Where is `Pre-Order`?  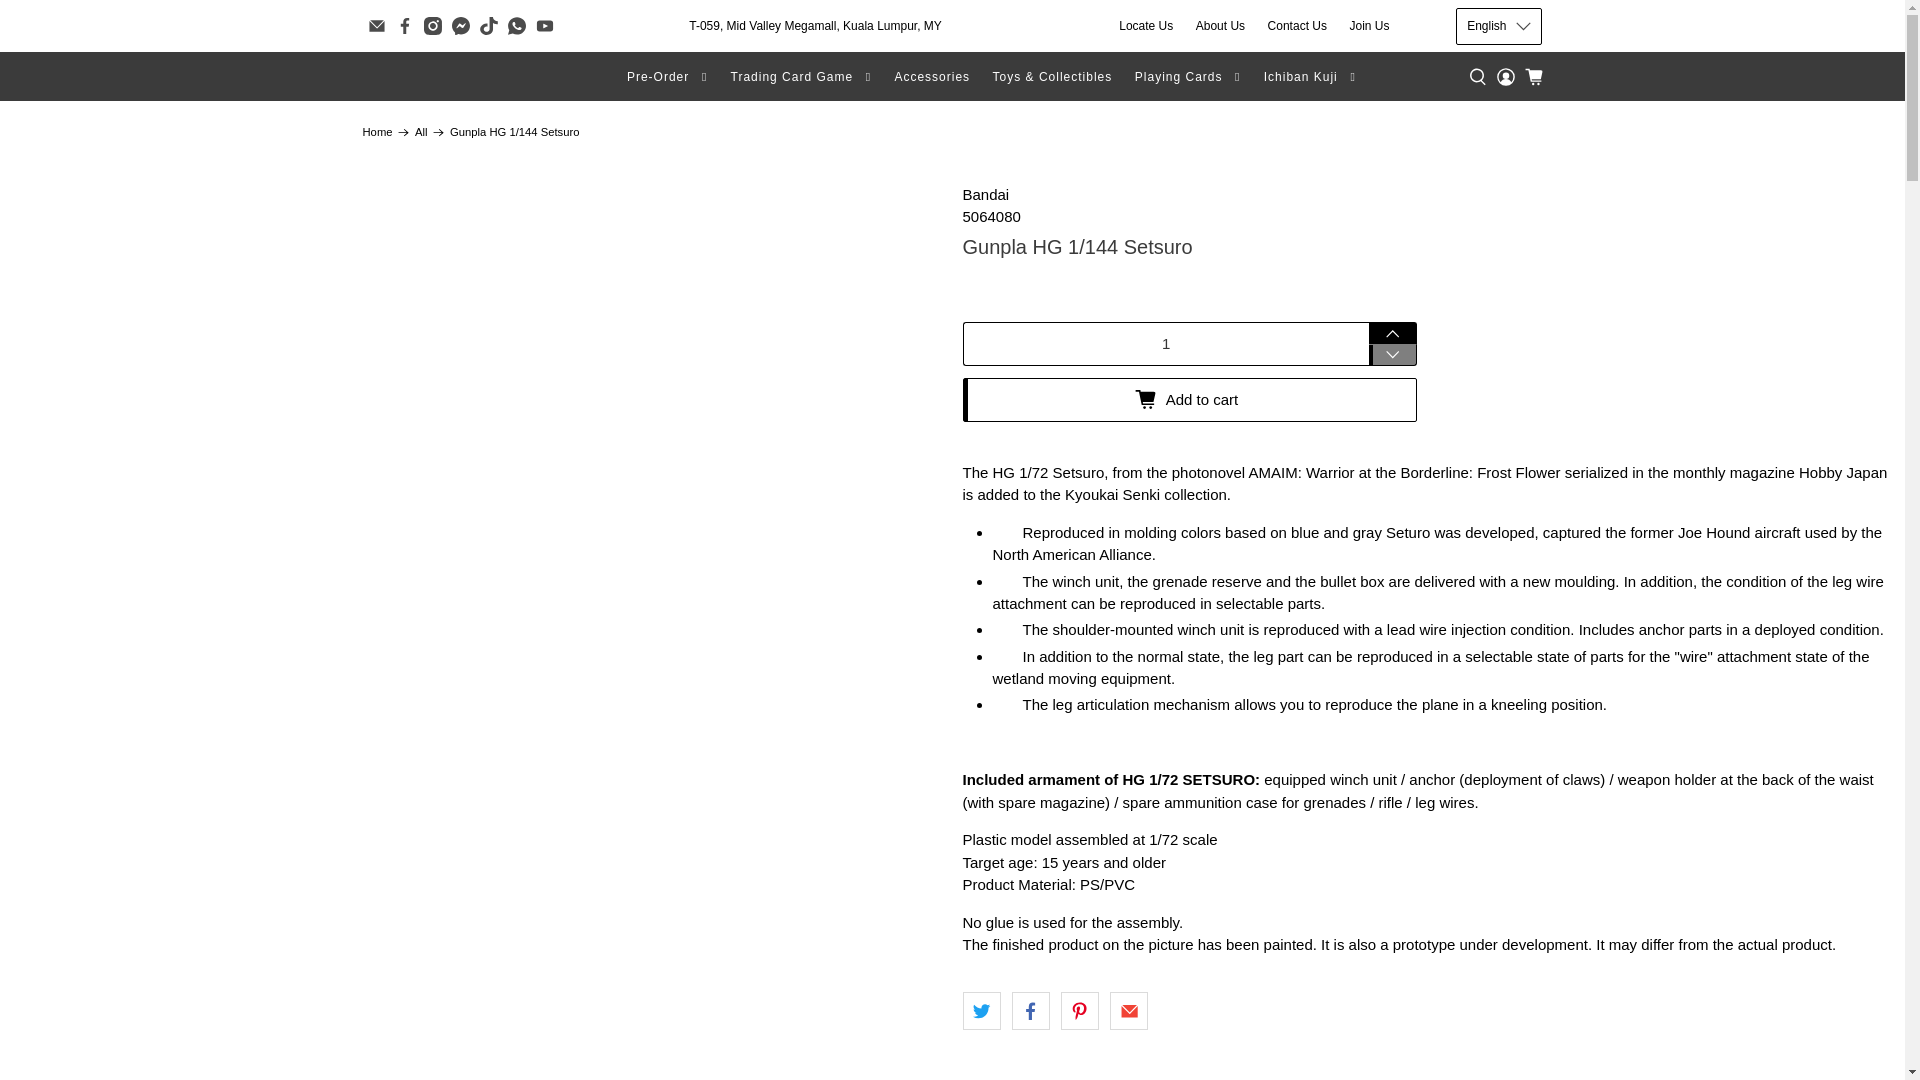 Pre-Order is located at coordinates (668, 76).